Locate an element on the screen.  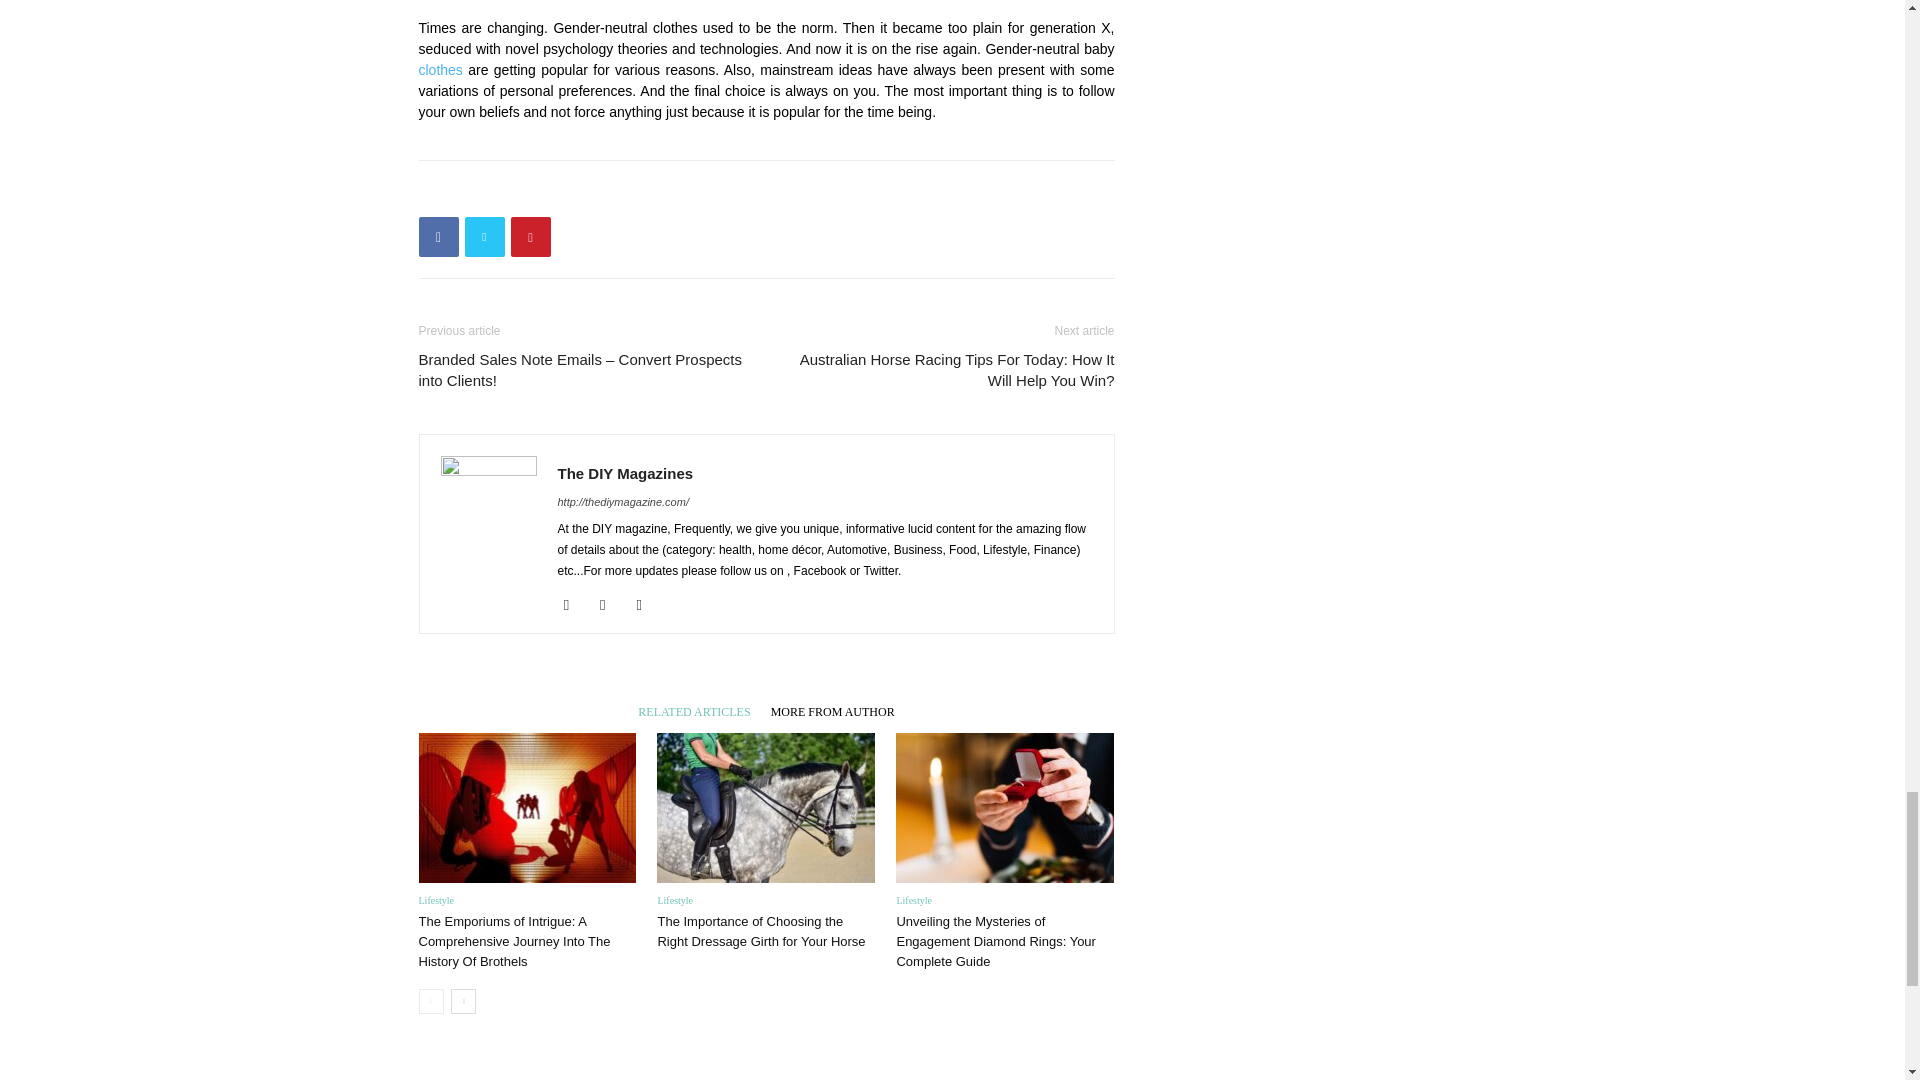
Instagram is located at coordinates (610, 604).